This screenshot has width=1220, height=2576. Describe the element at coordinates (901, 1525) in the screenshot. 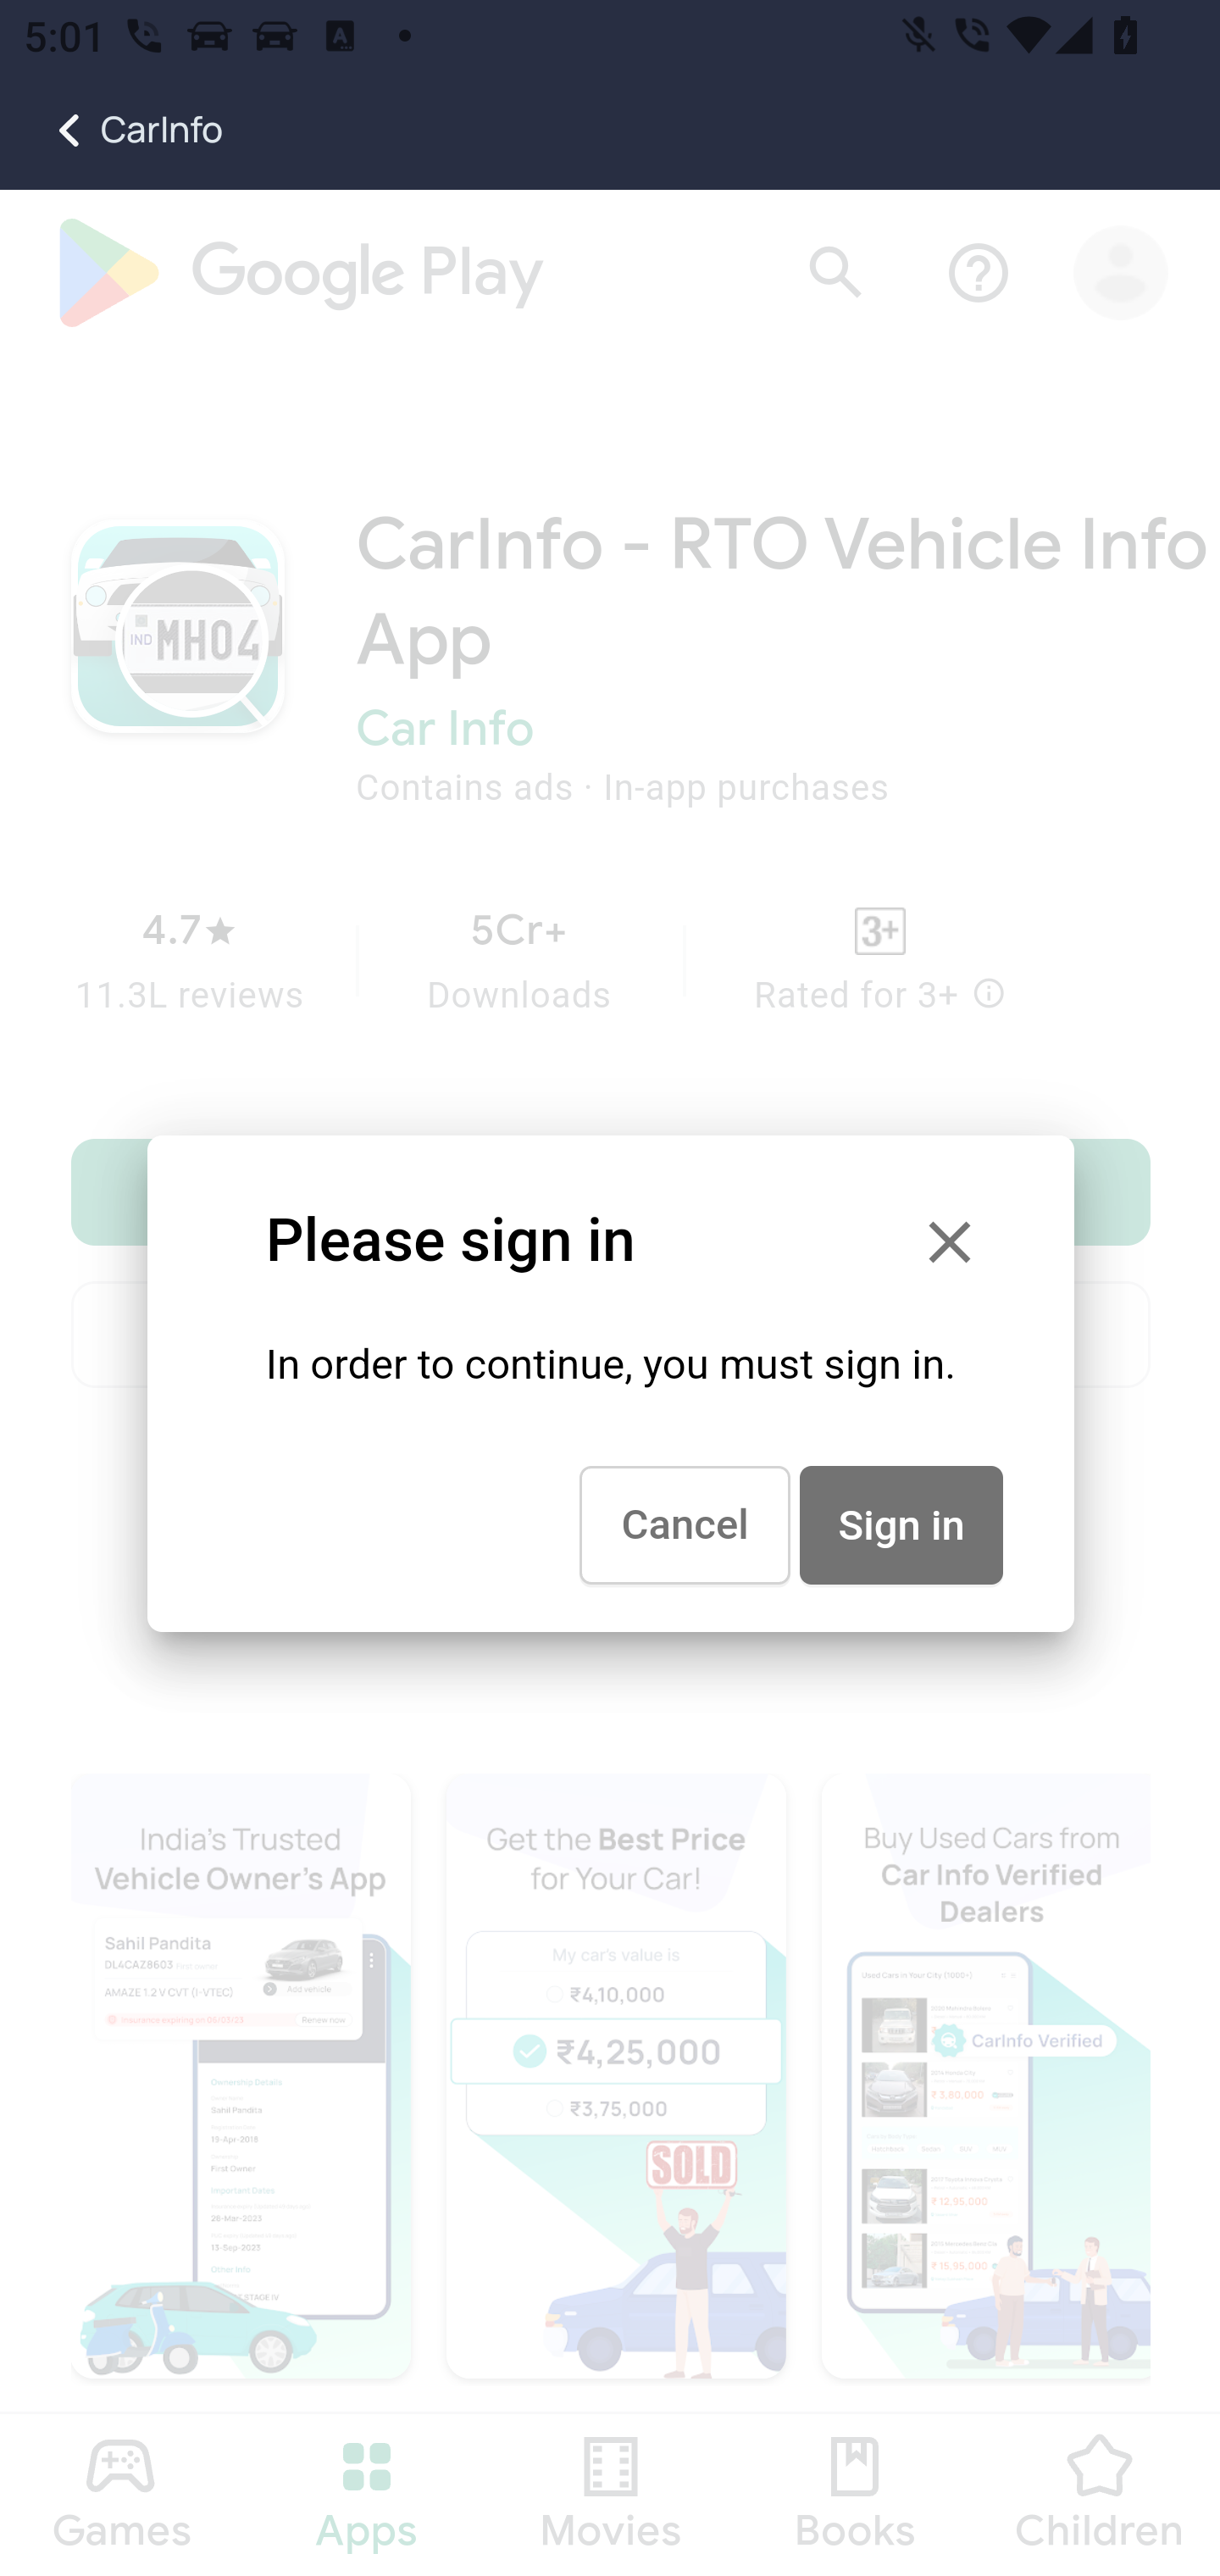

I see `Sign in` at that location.